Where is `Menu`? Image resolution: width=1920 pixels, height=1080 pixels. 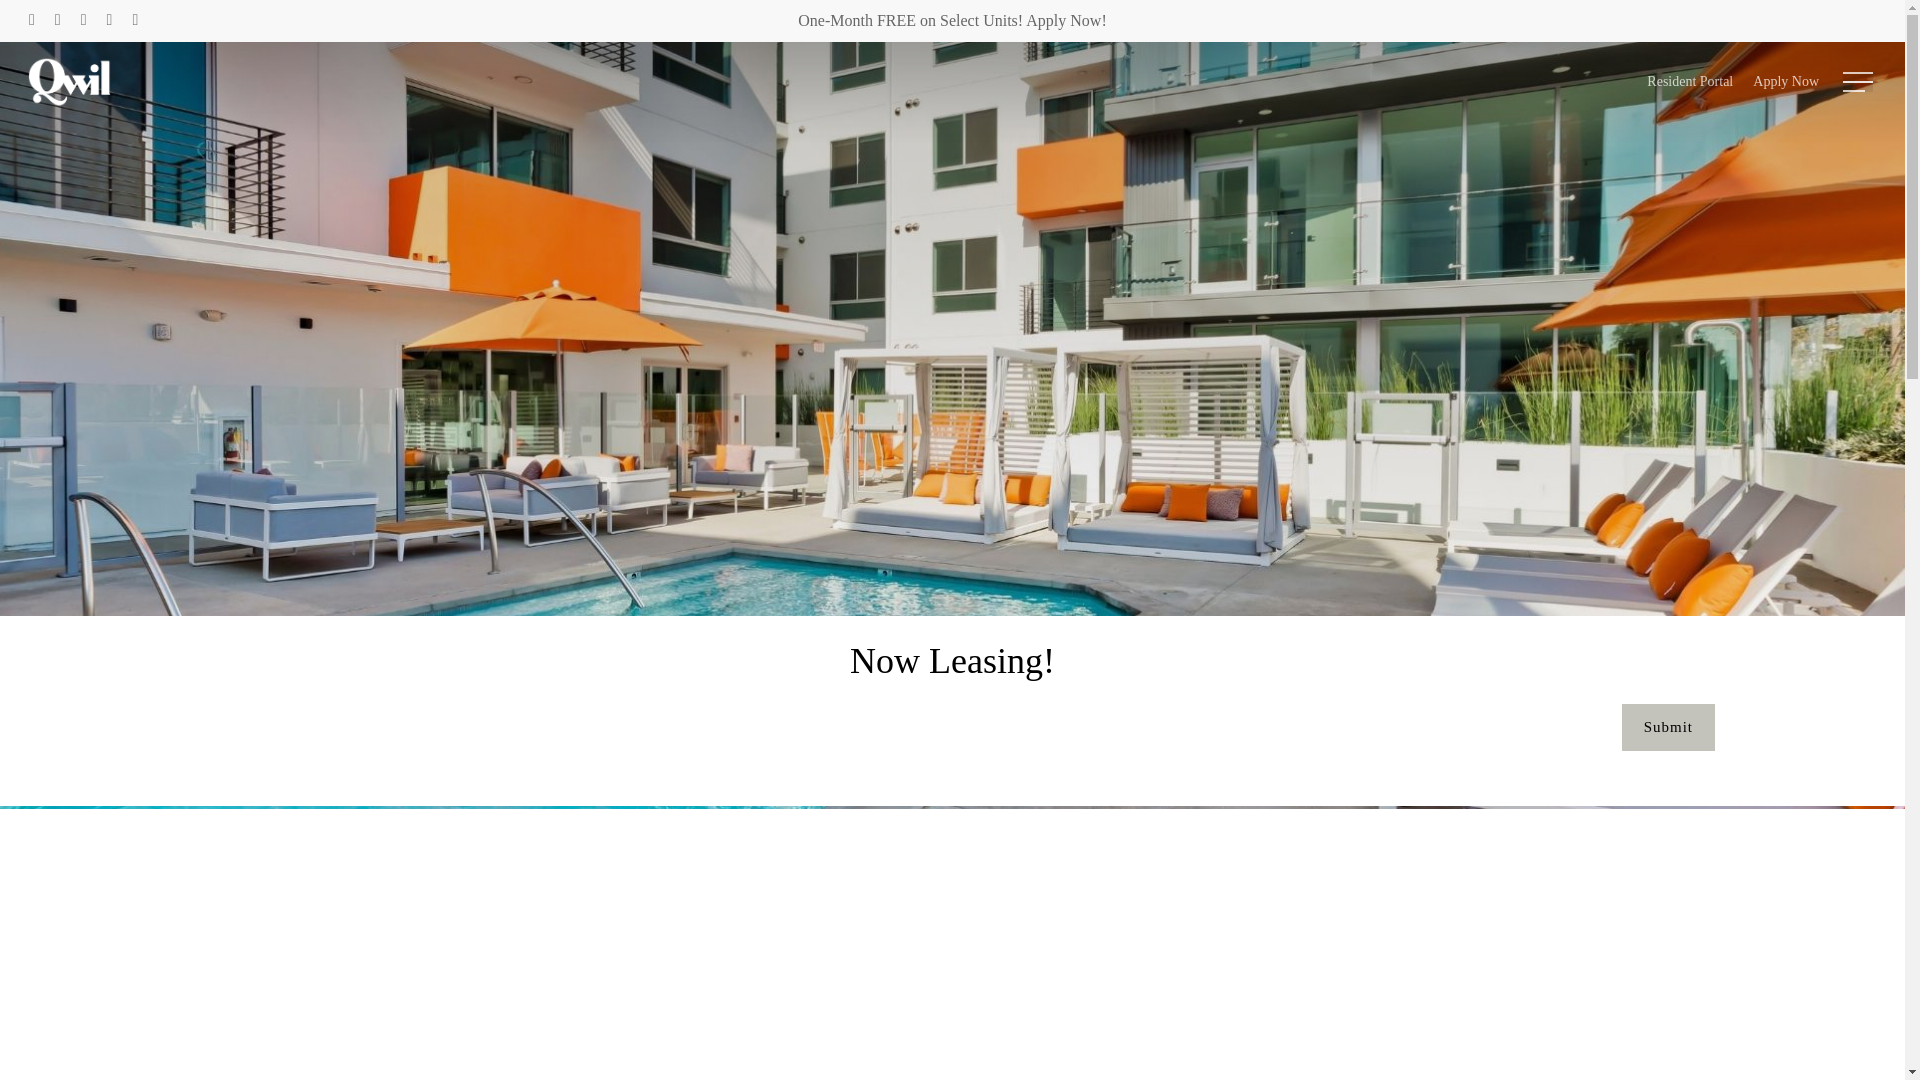 Menu is located at coordinates (1860, 82).